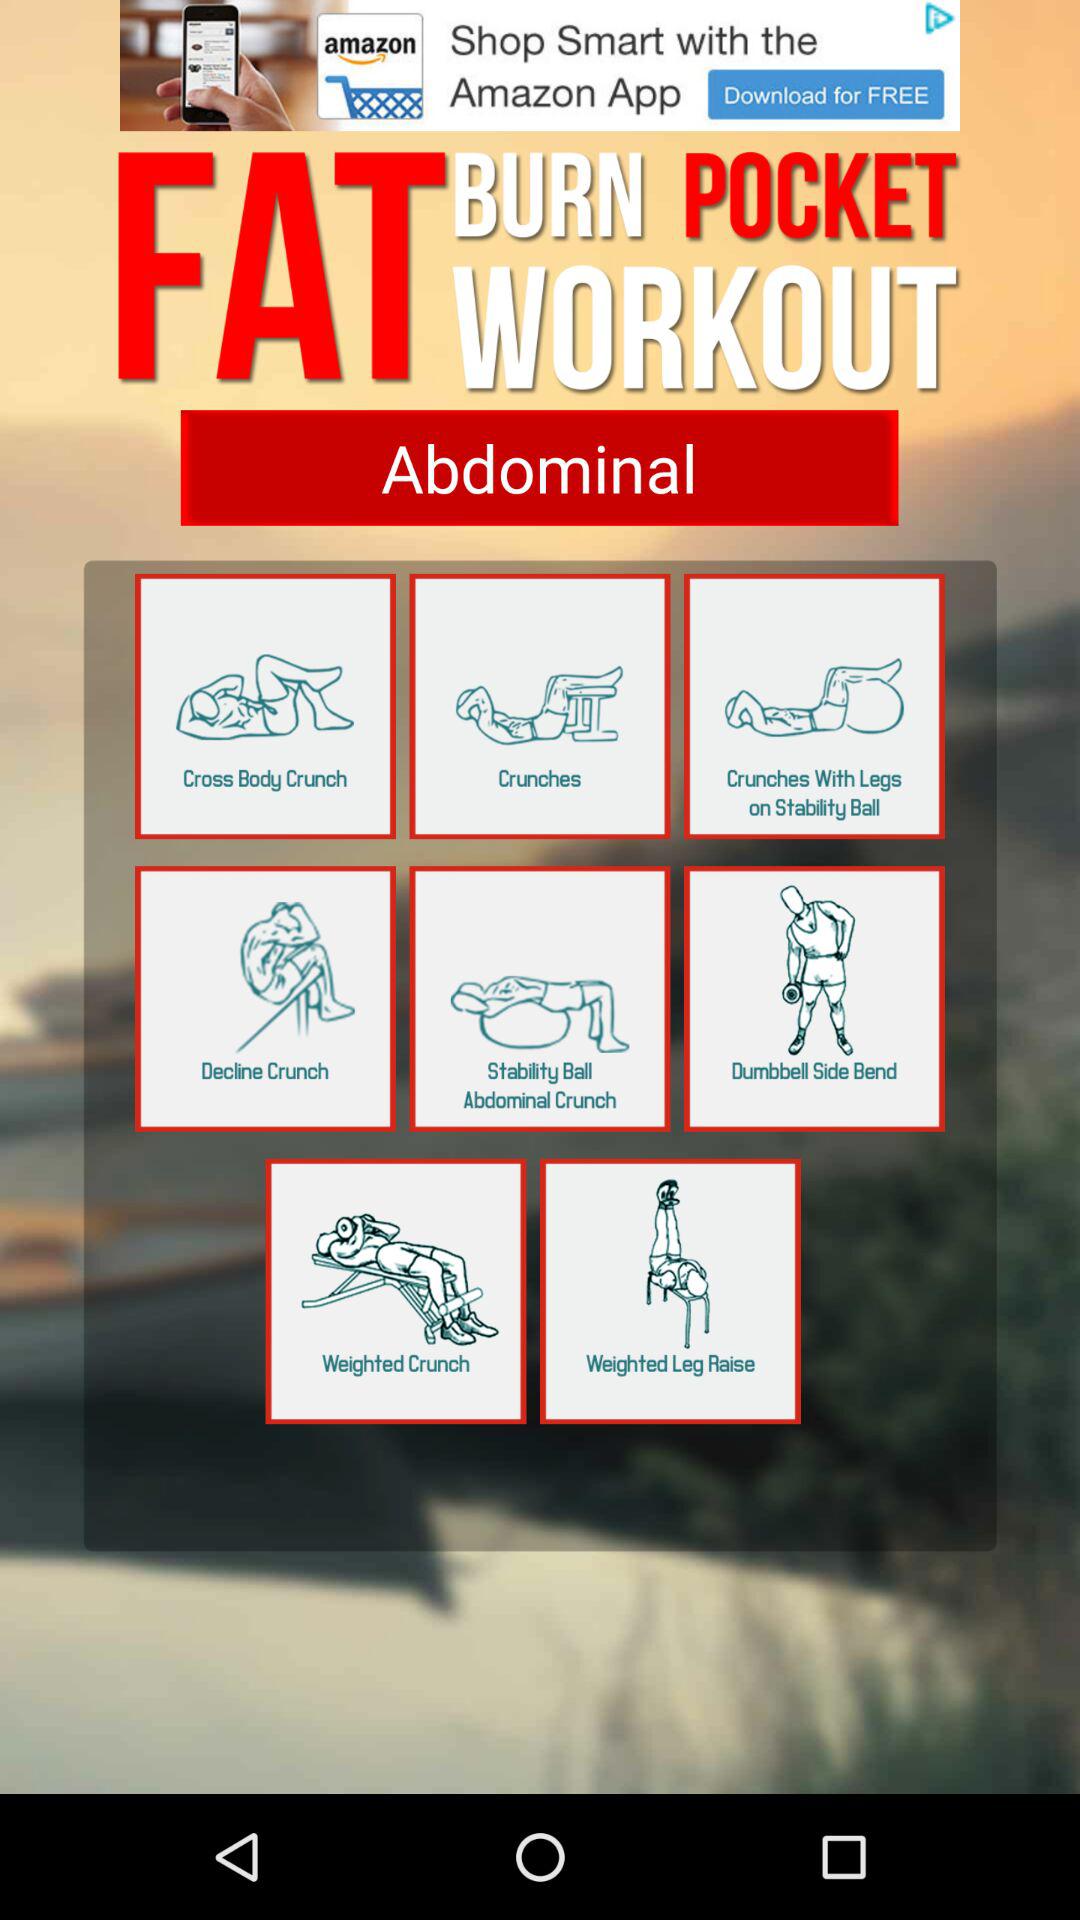 Image resolution: width=1080 pixels, height=1920 pixels. Describe the element at coordinates (670, 1291) in the screenshot. I see `weighted leg raise option` at that location.